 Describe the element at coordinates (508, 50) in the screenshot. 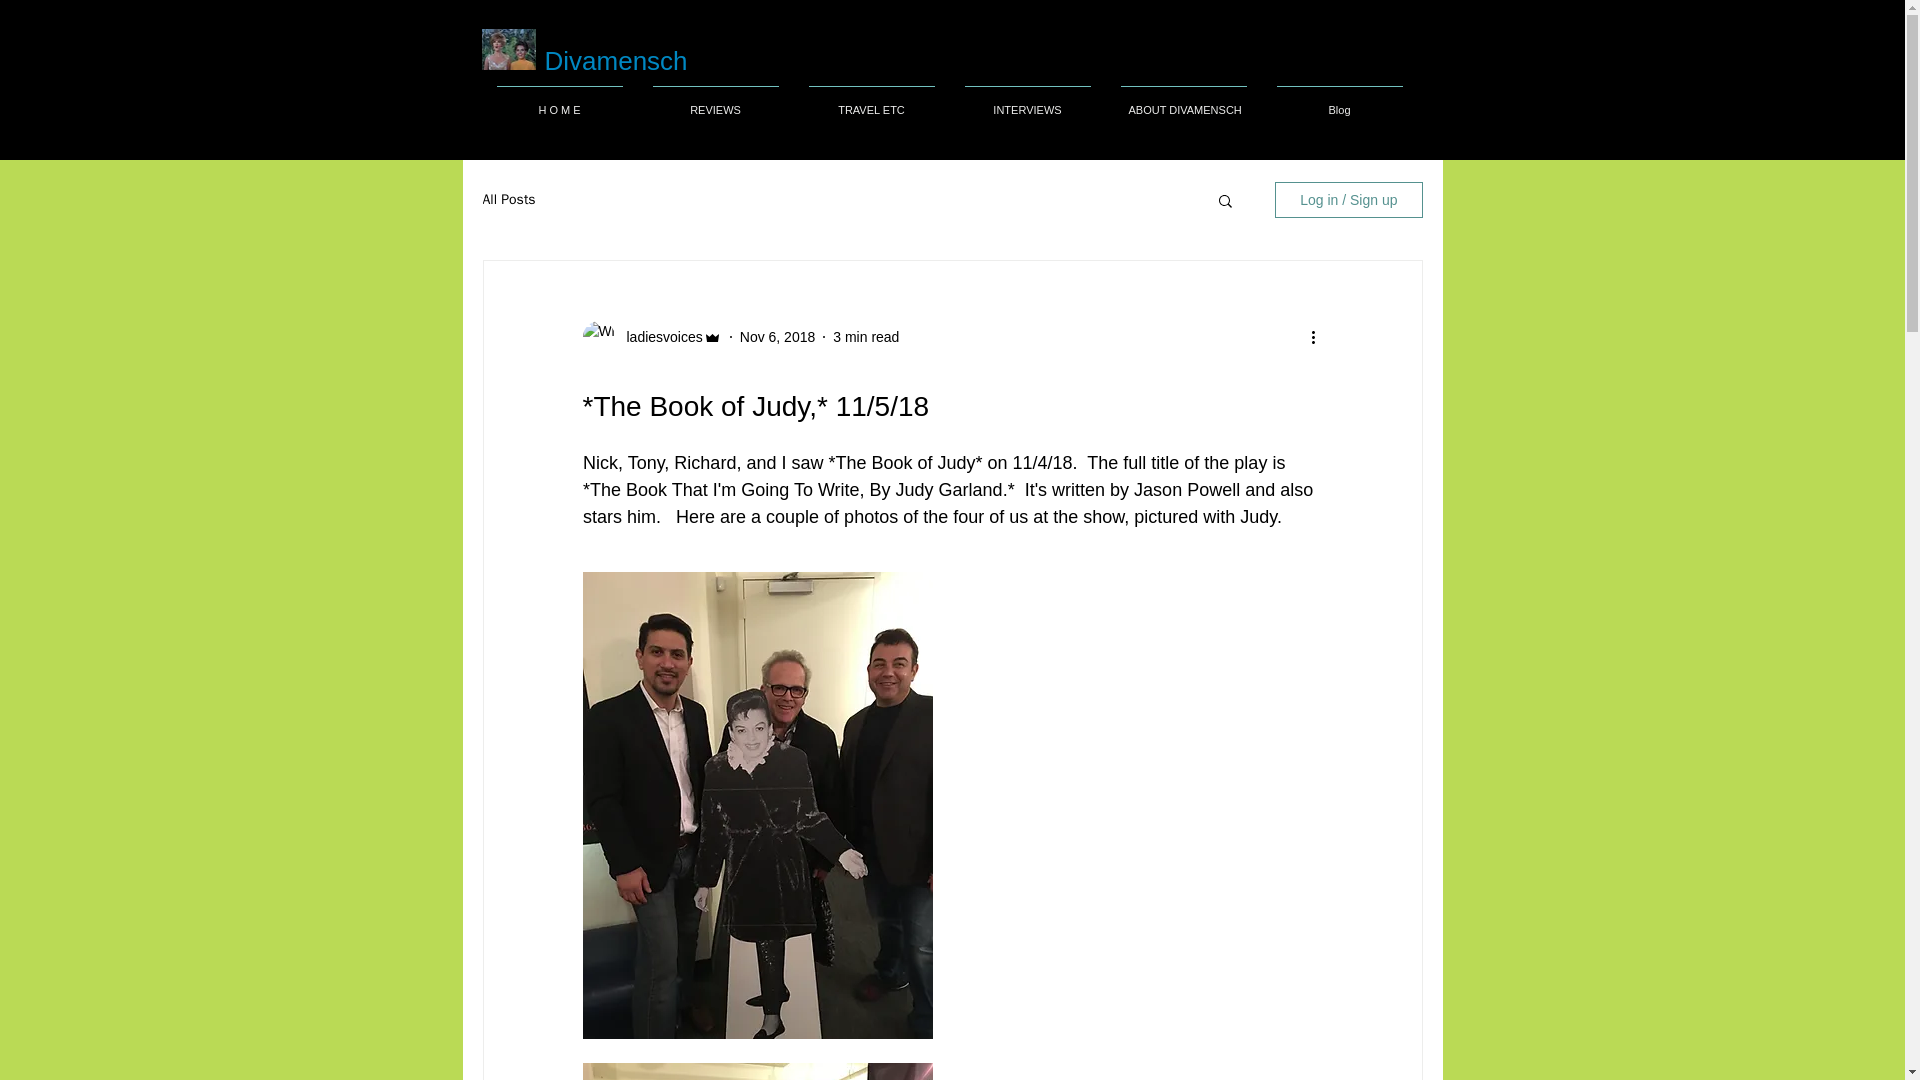

I see `Ginger and Mary Ann.jpg` at that location.